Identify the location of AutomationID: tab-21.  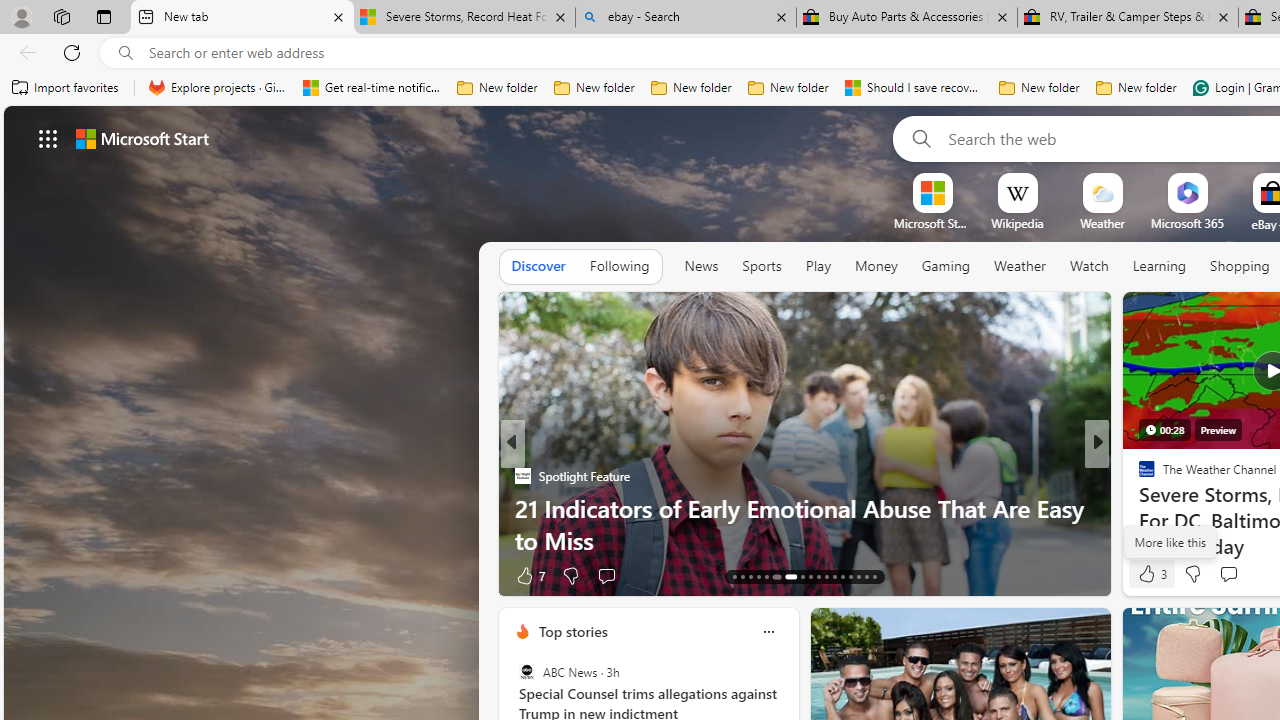
(810, 576).